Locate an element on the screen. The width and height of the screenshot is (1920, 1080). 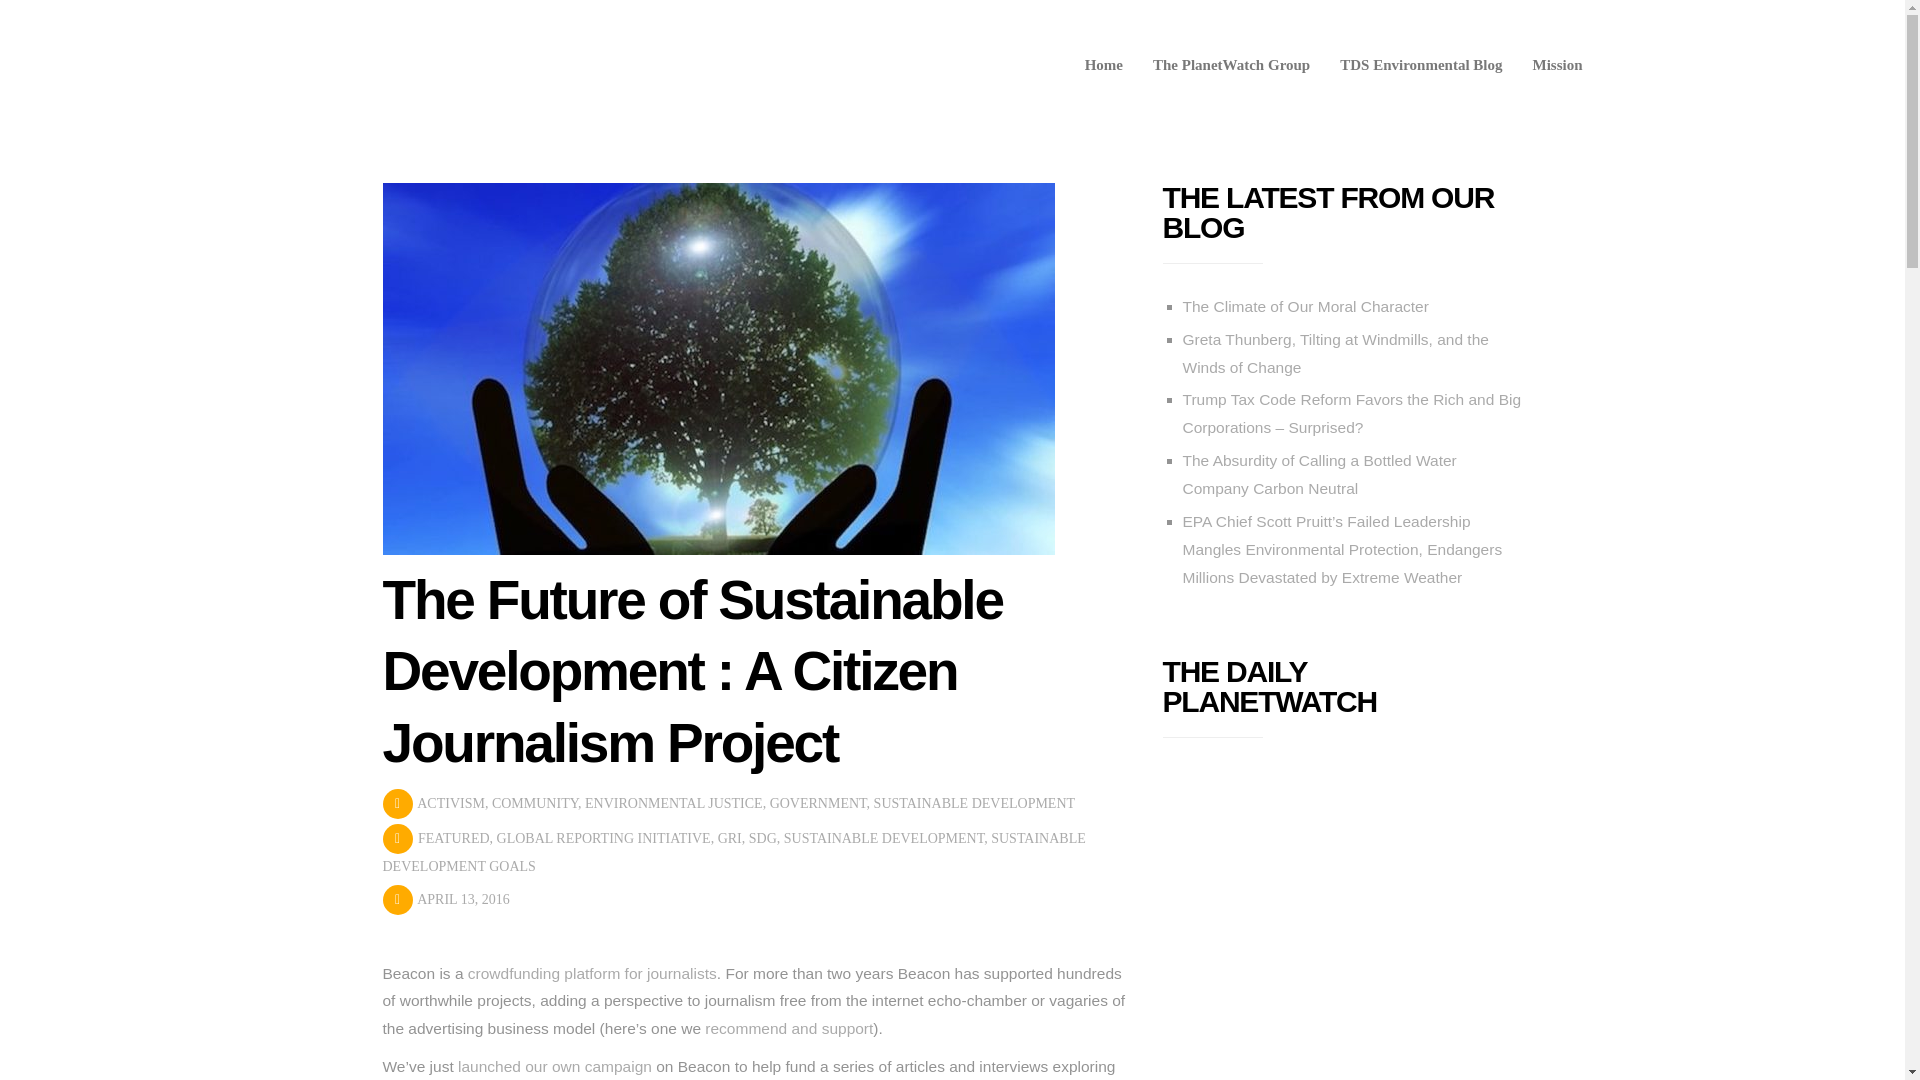
SDG is located at coordinates (762, 838).